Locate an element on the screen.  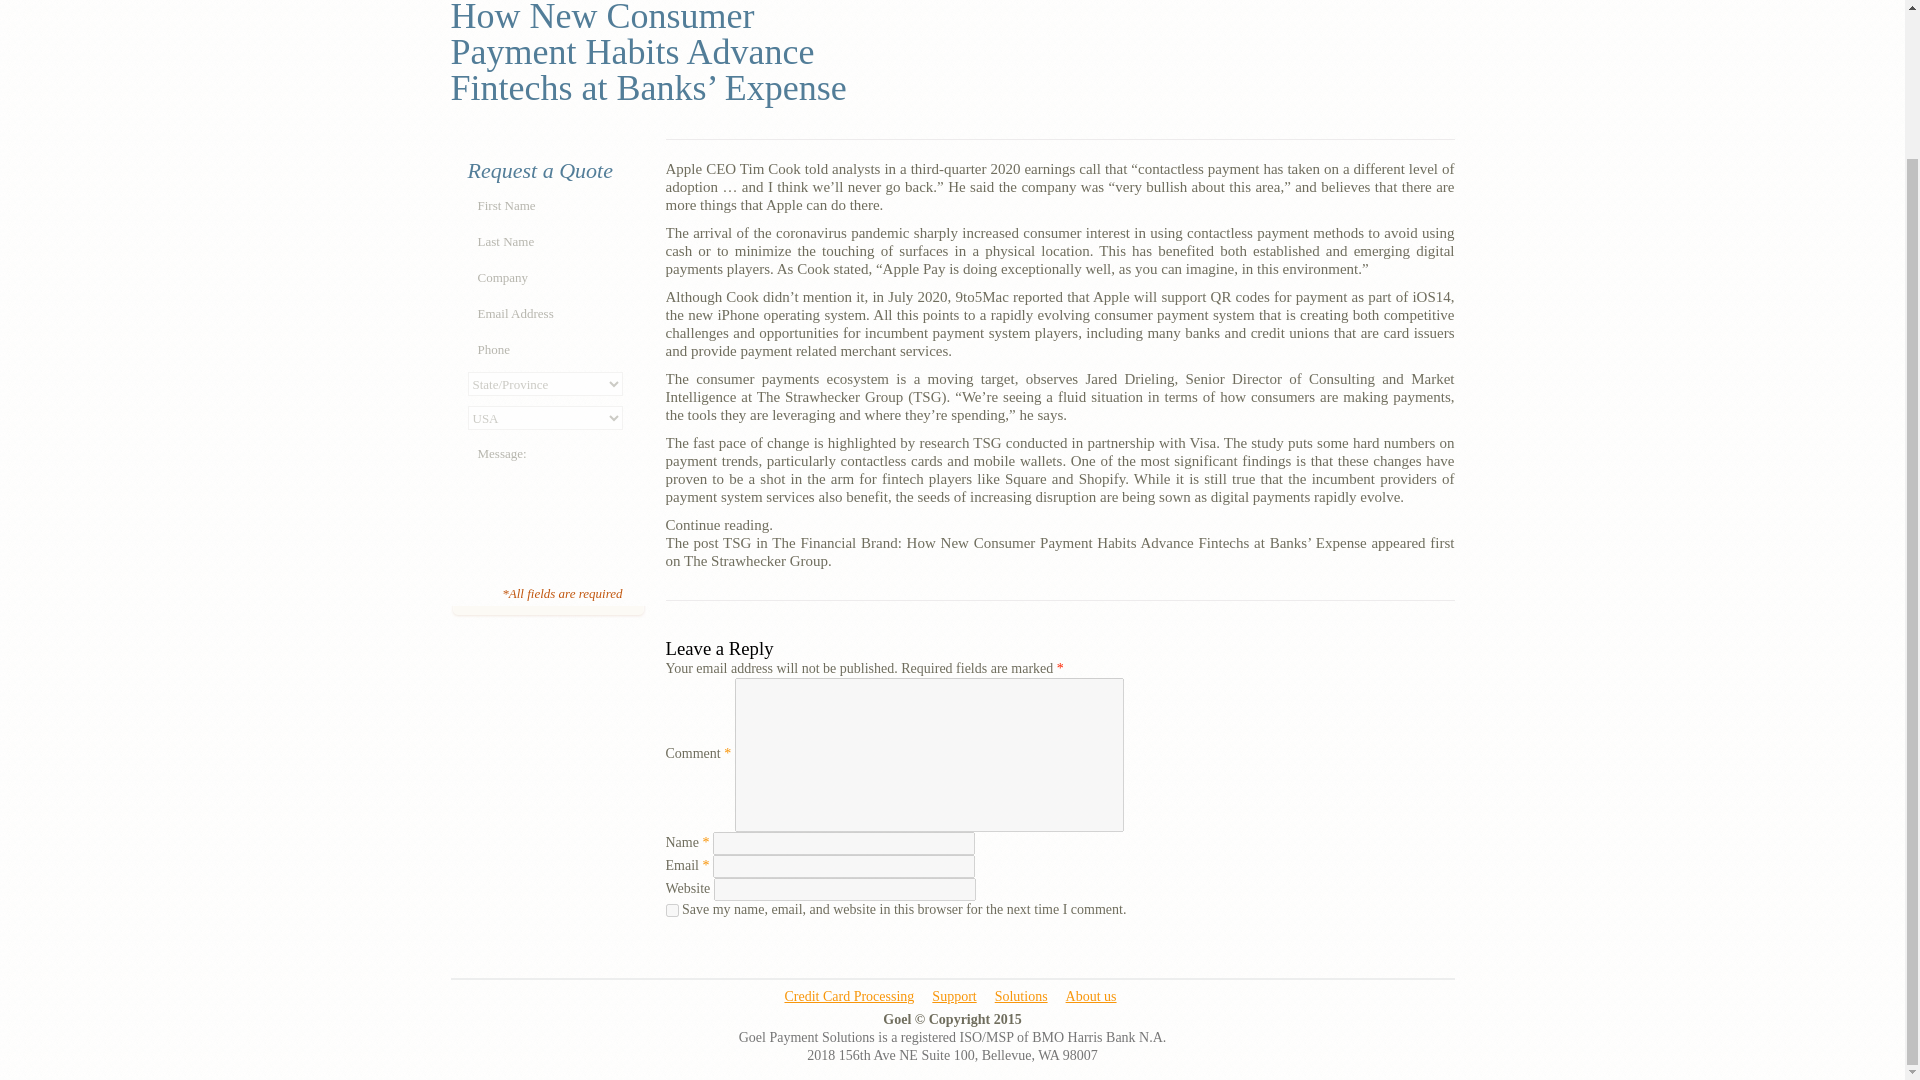
Credit Card Processing is located at coordinates (848, 996).